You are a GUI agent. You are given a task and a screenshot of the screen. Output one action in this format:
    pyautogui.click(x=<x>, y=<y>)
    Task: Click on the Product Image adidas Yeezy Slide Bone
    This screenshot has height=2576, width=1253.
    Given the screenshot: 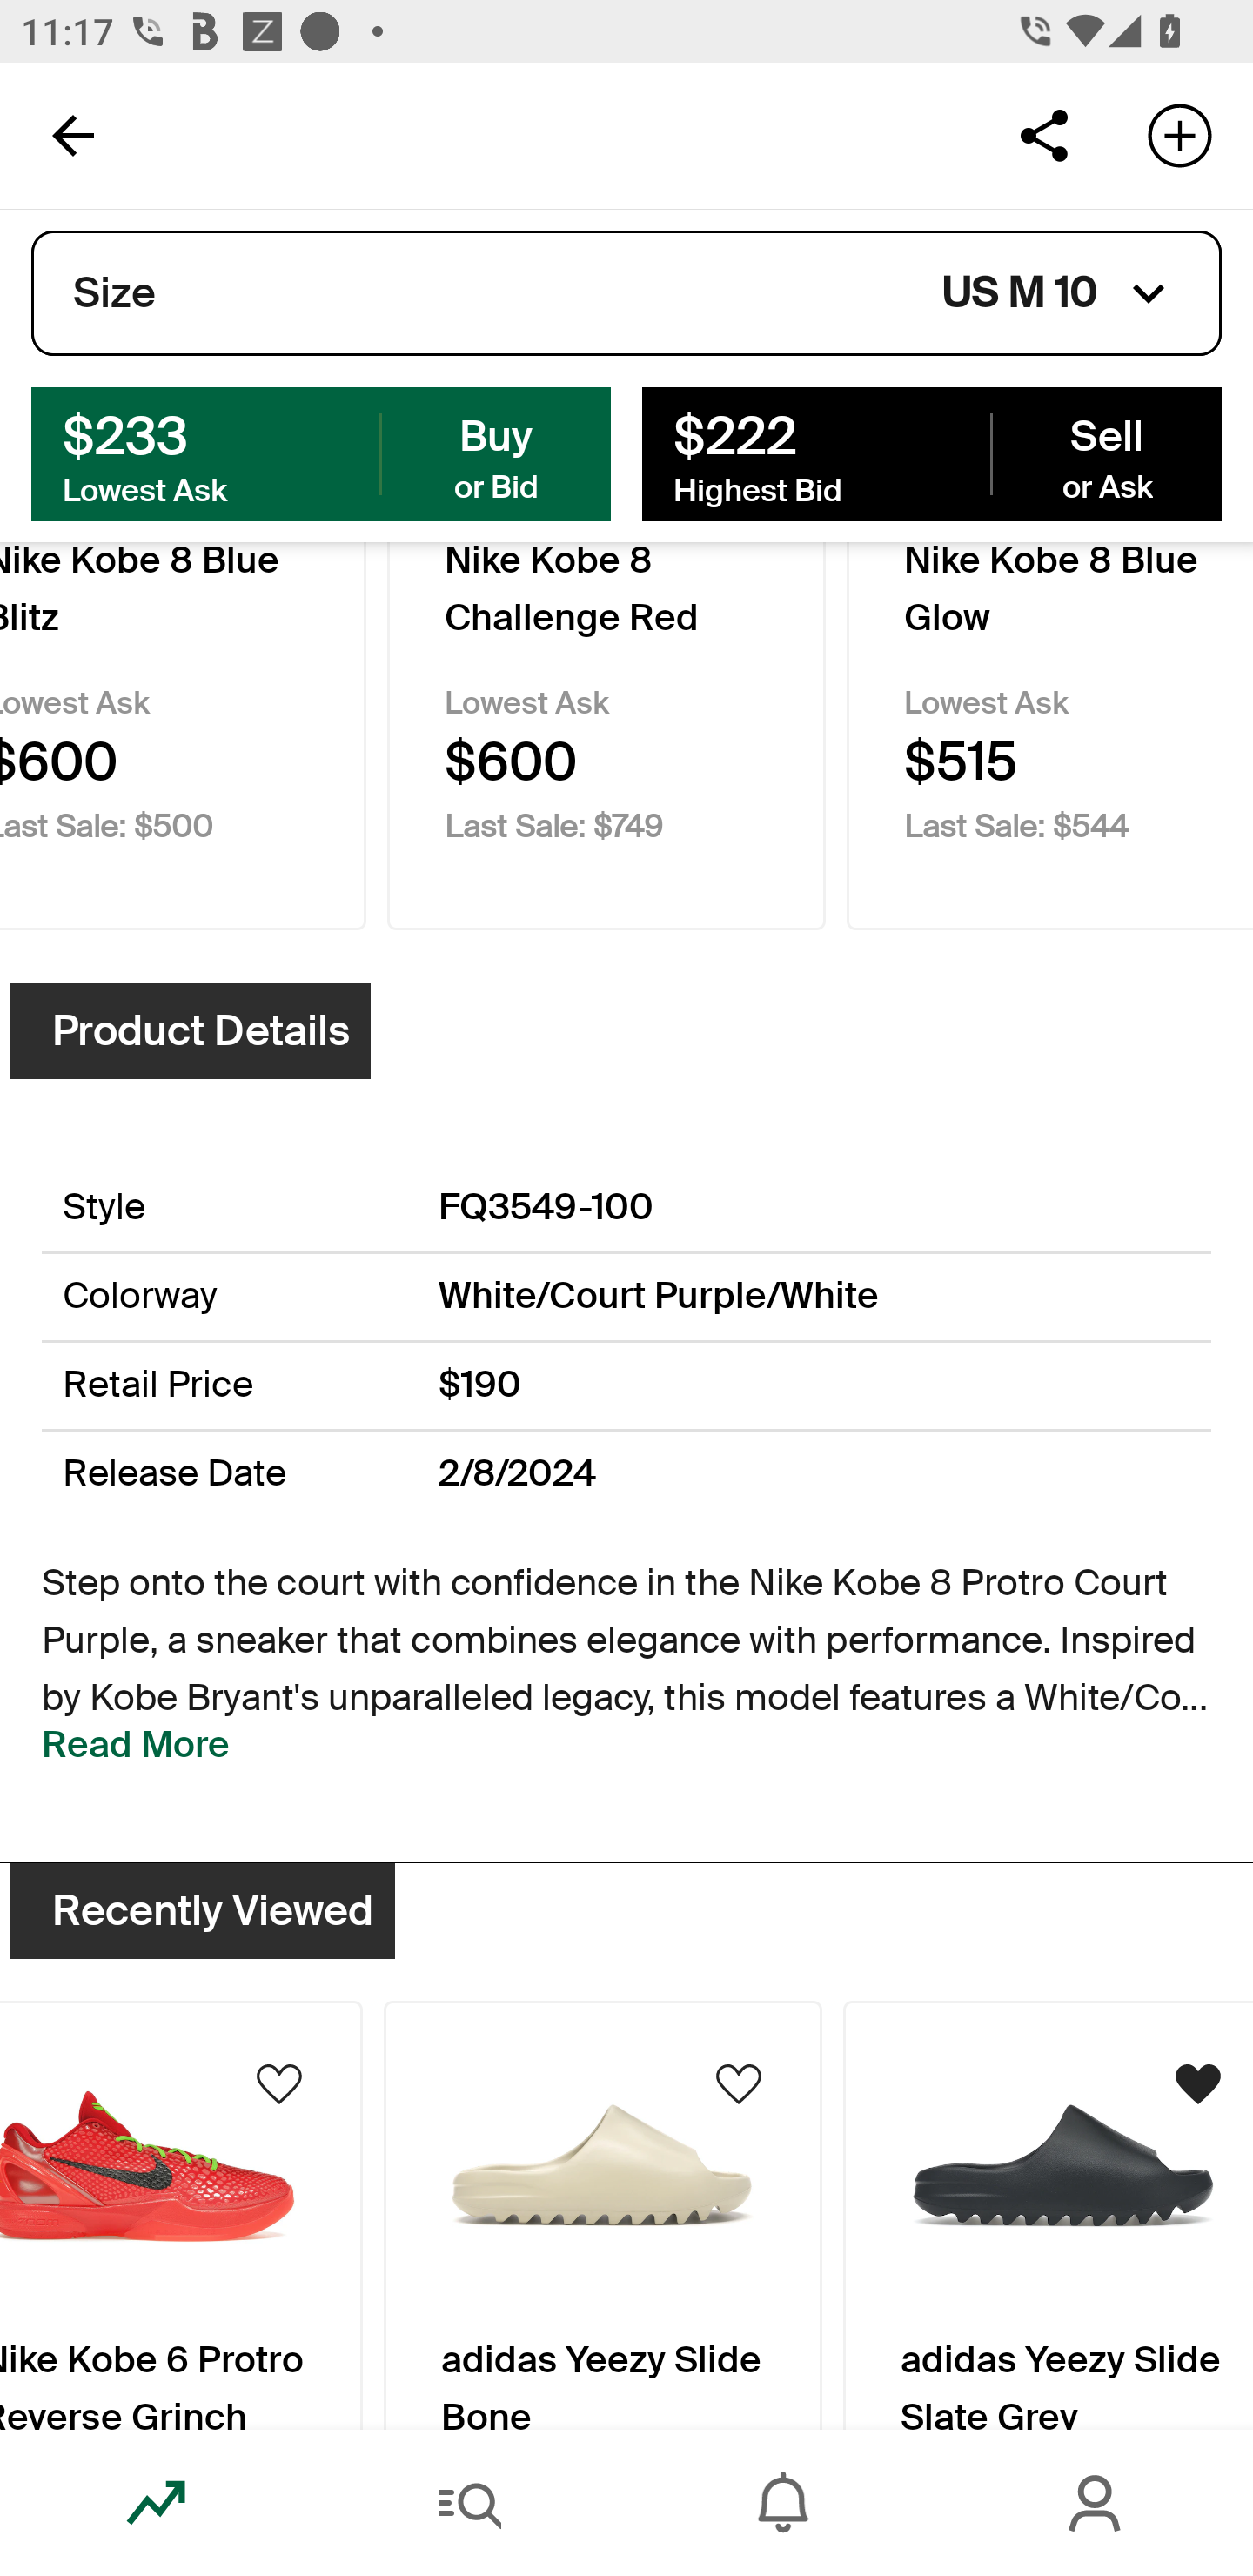 What is the action you would take?
    pyautogui.click(x=602, y=2215)
    